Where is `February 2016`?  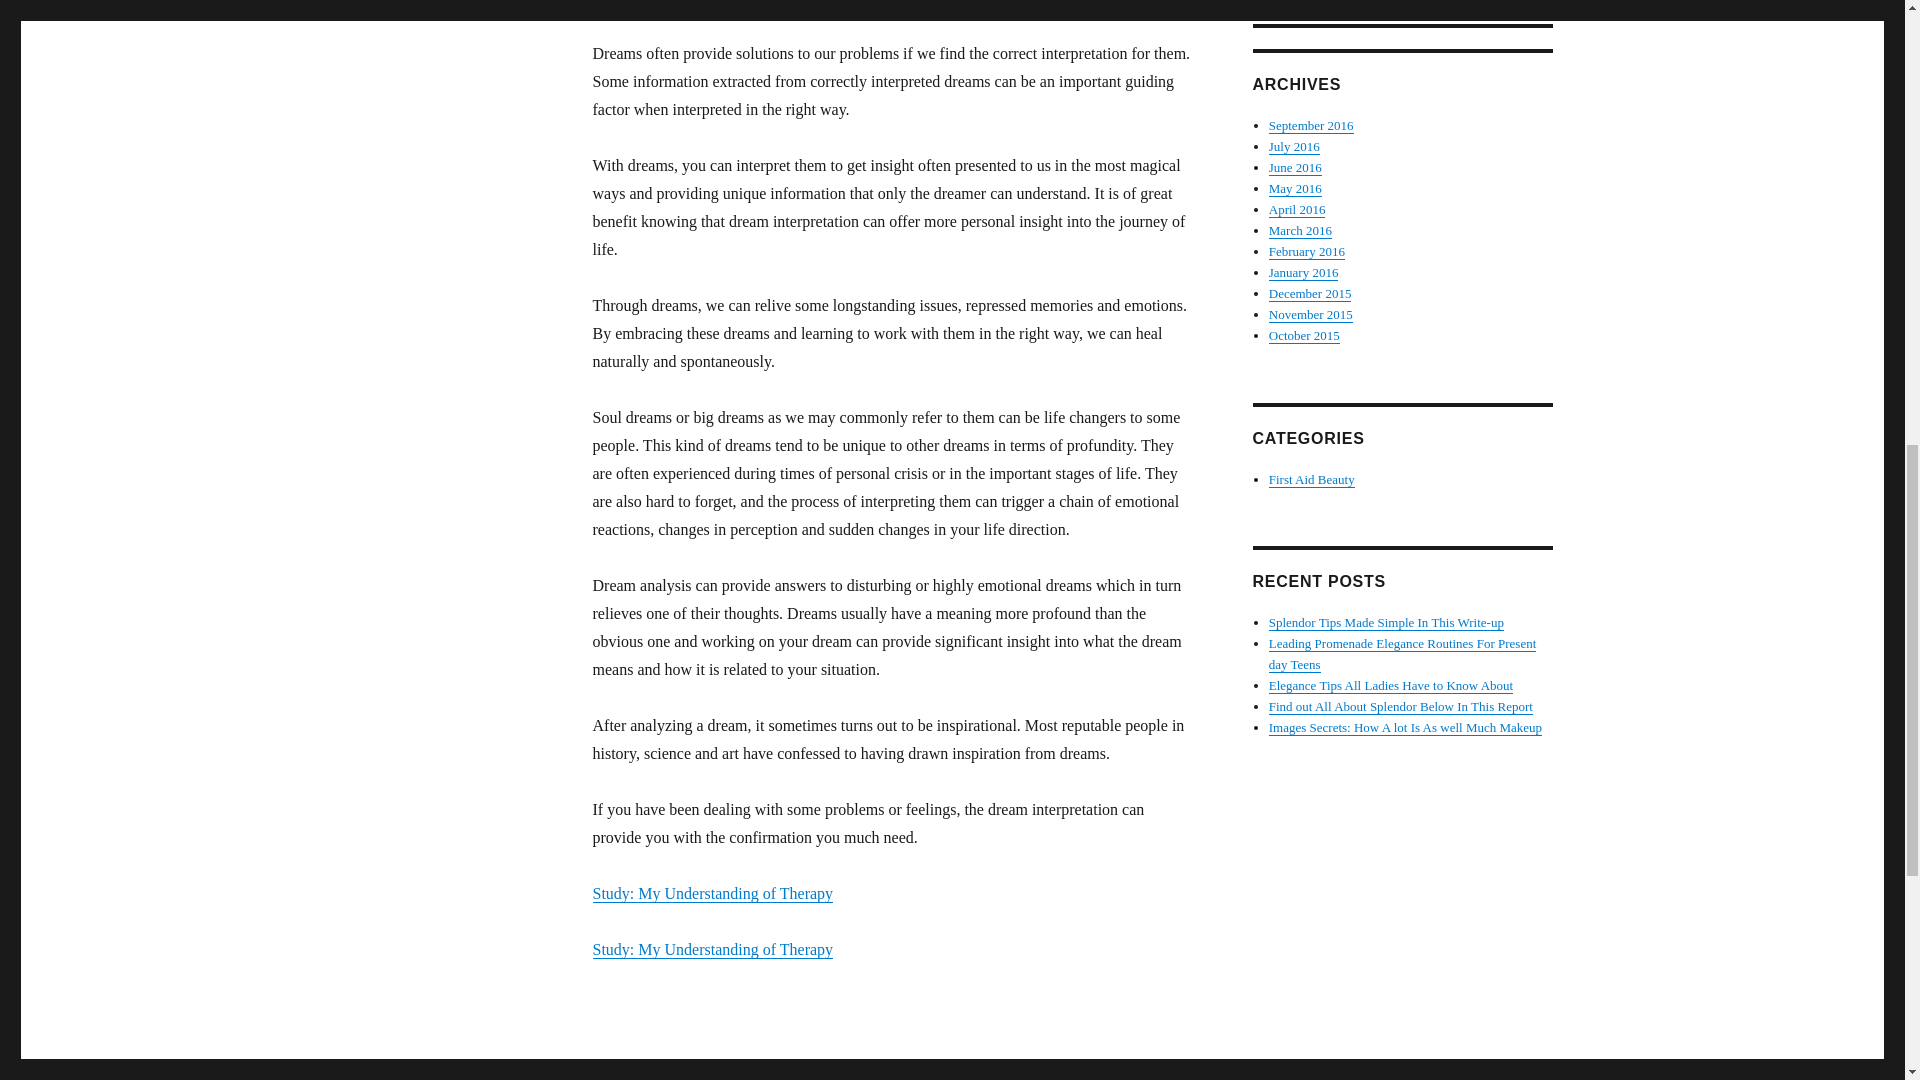
February 2016 is located at coordinates (1307, 252).